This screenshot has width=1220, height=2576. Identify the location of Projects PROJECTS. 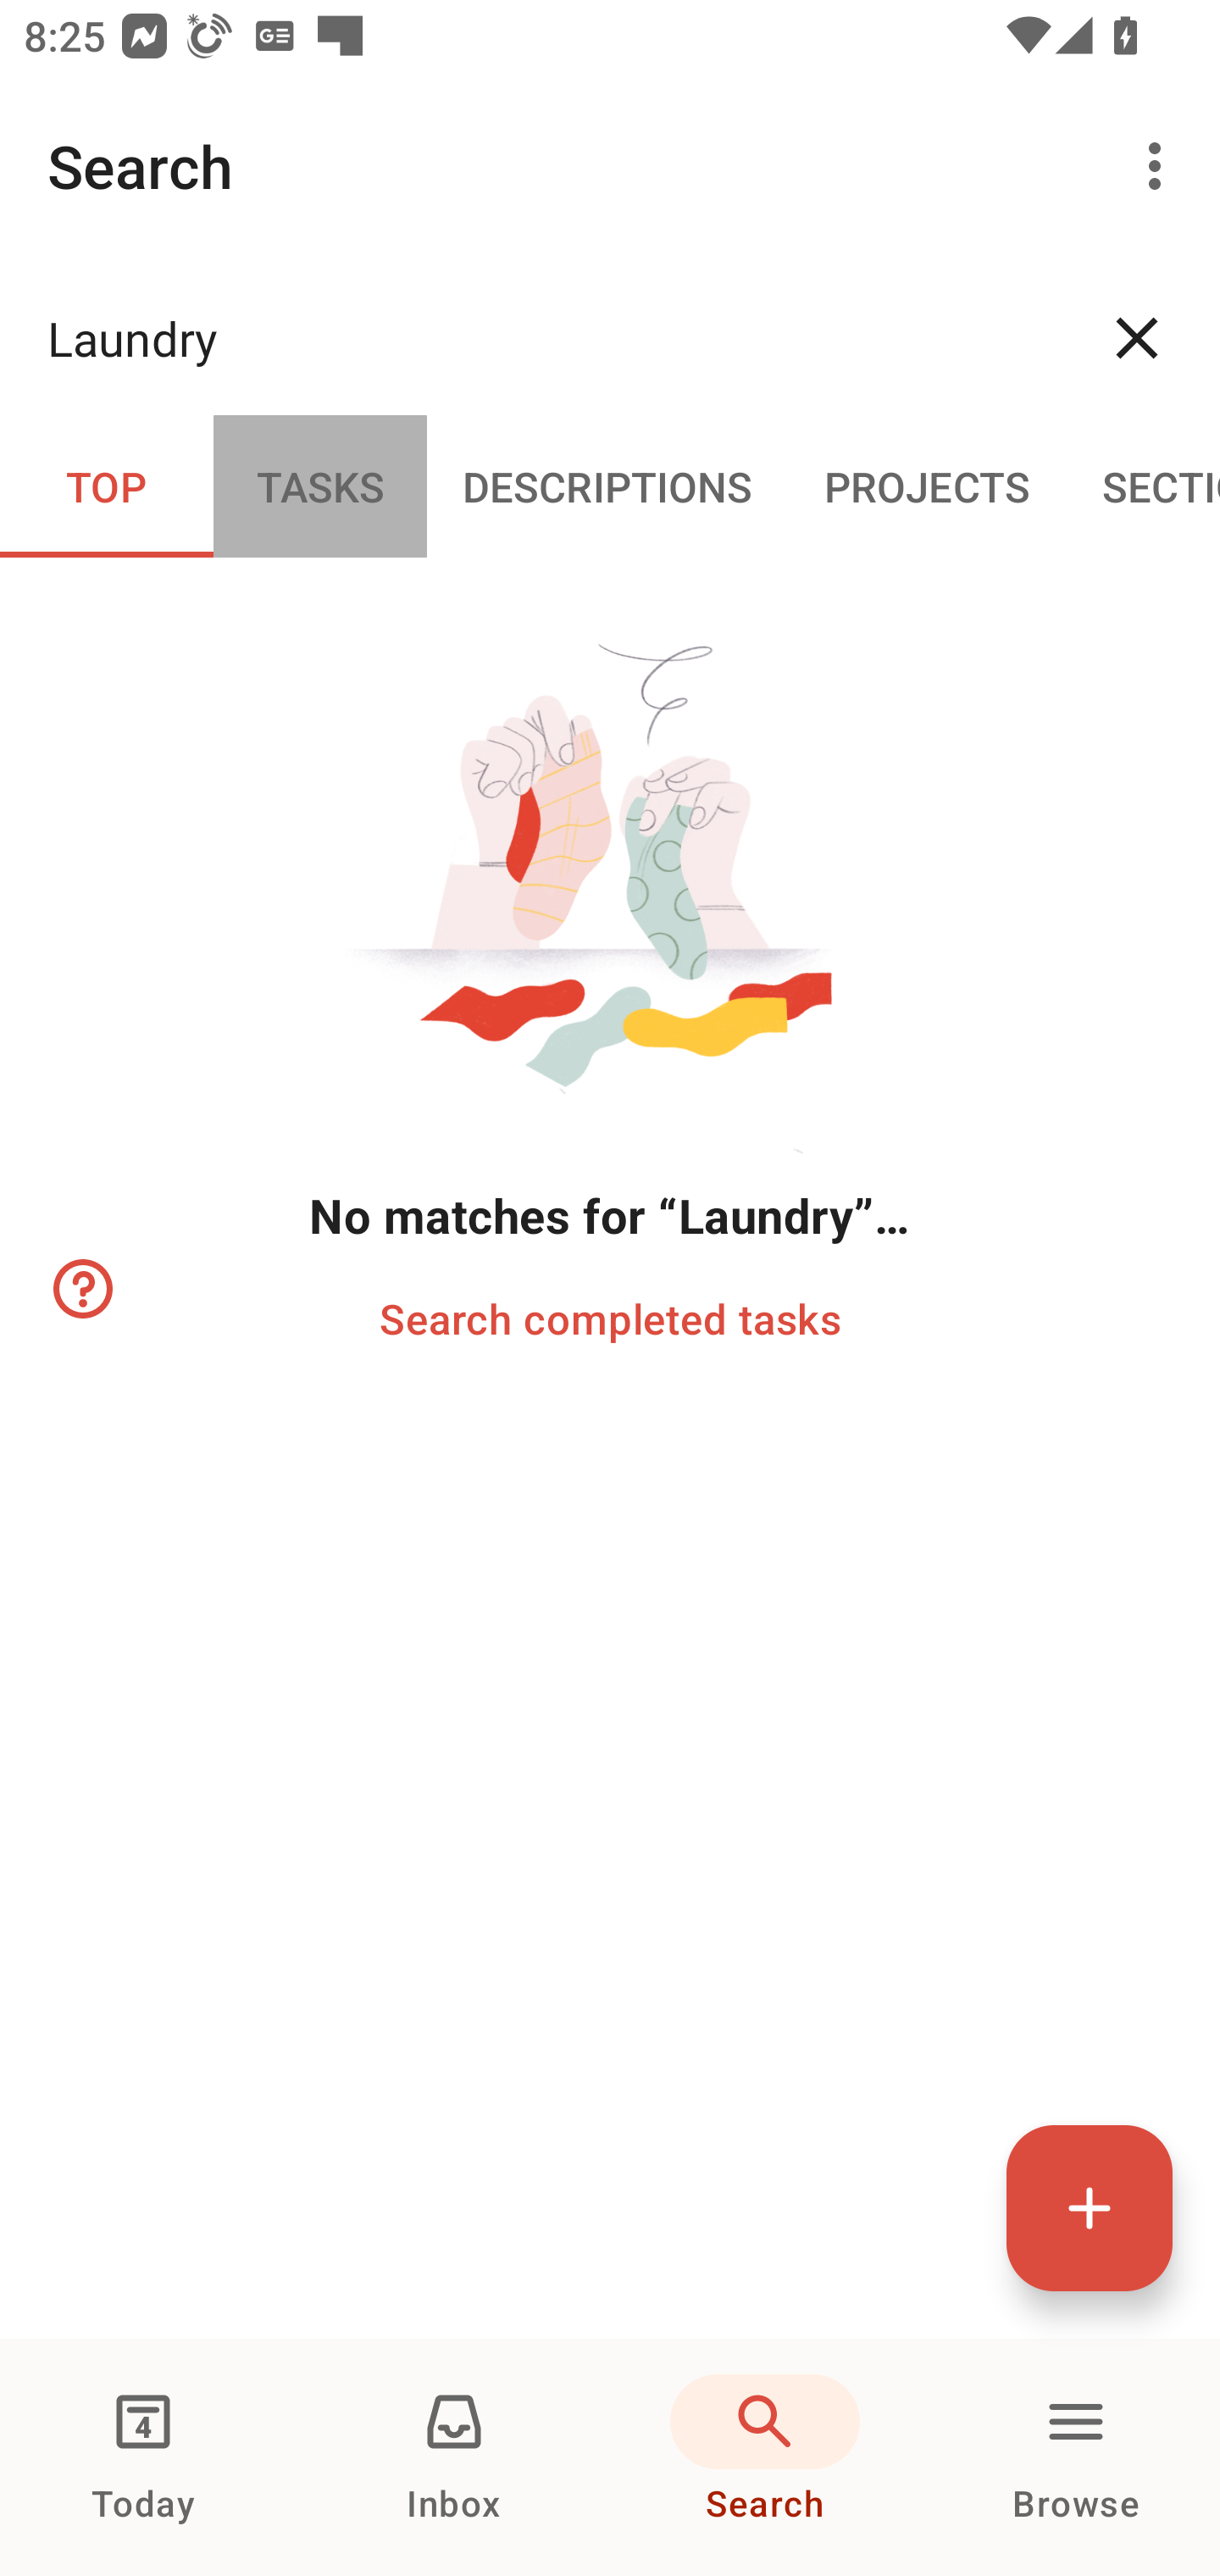
(927, 485).